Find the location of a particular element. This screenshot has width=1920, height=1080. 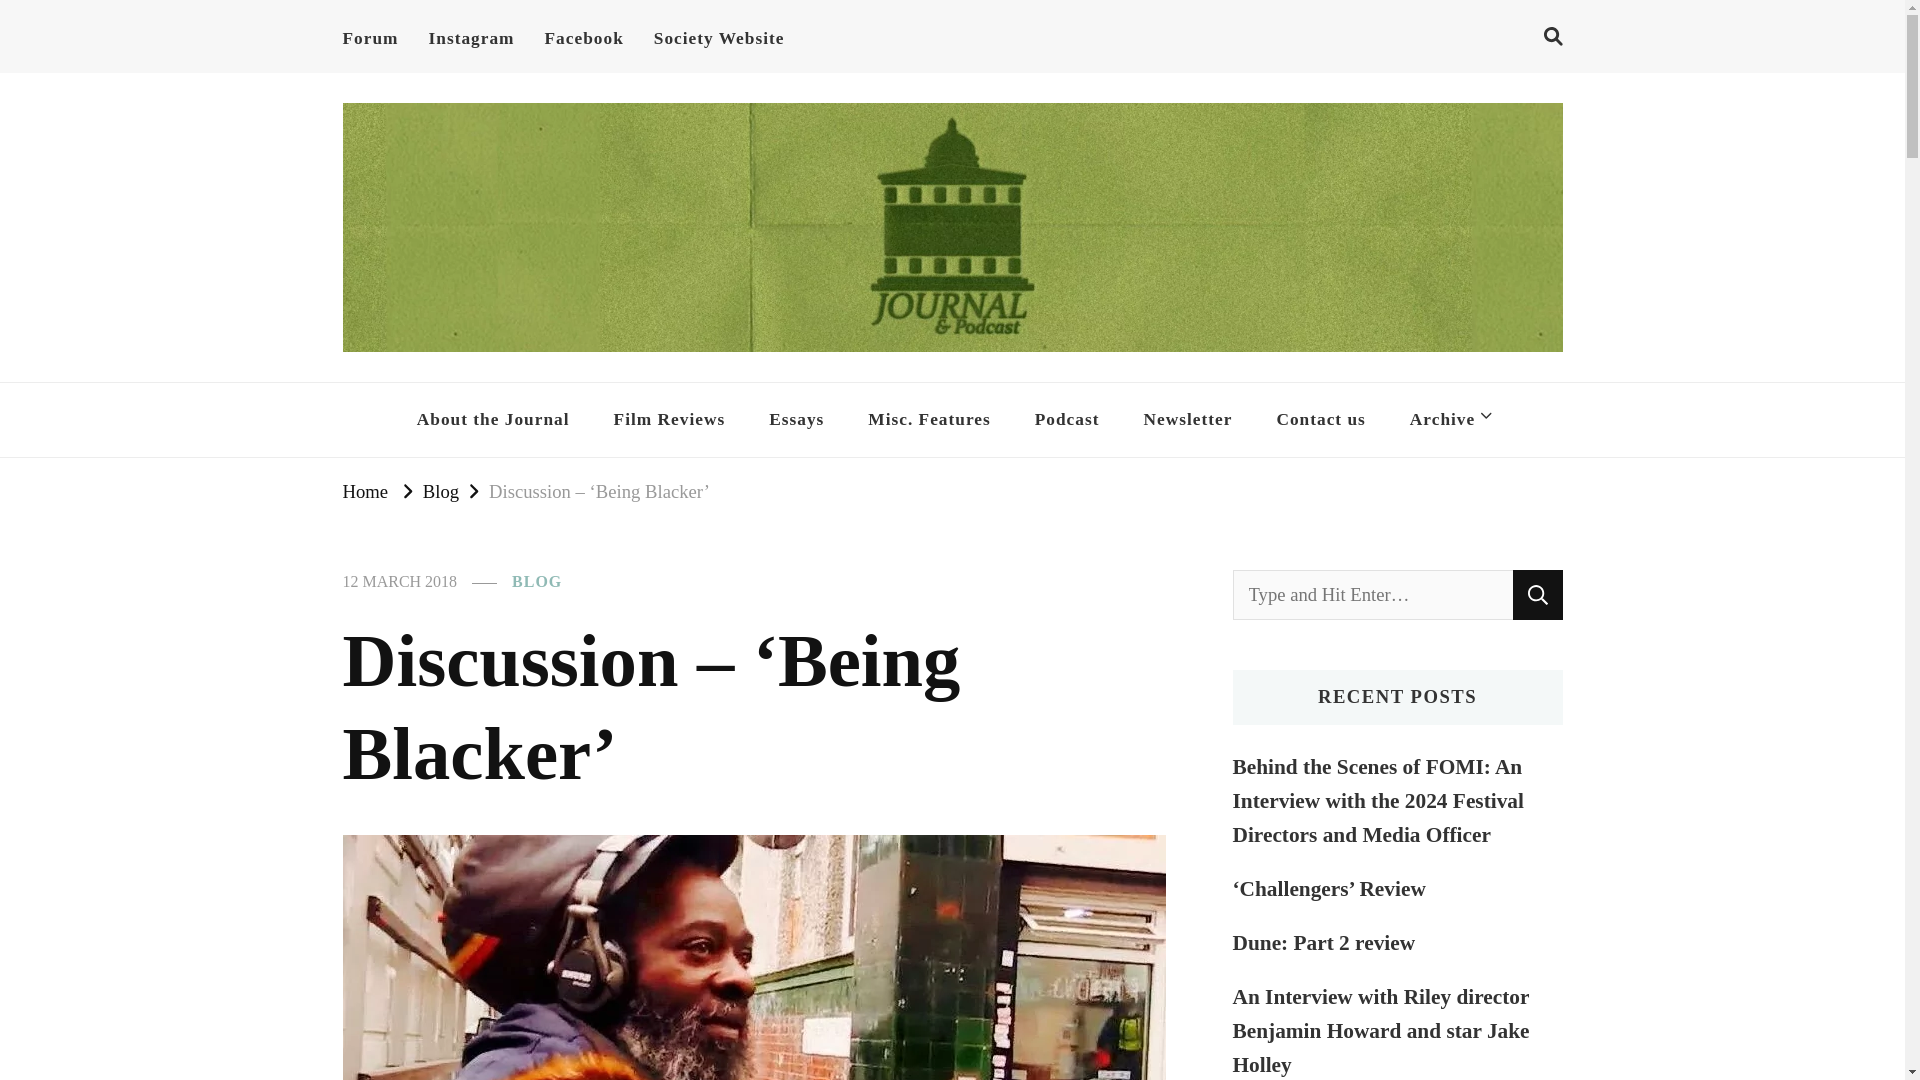

Film Reviews is located at coordinates (670, 420).